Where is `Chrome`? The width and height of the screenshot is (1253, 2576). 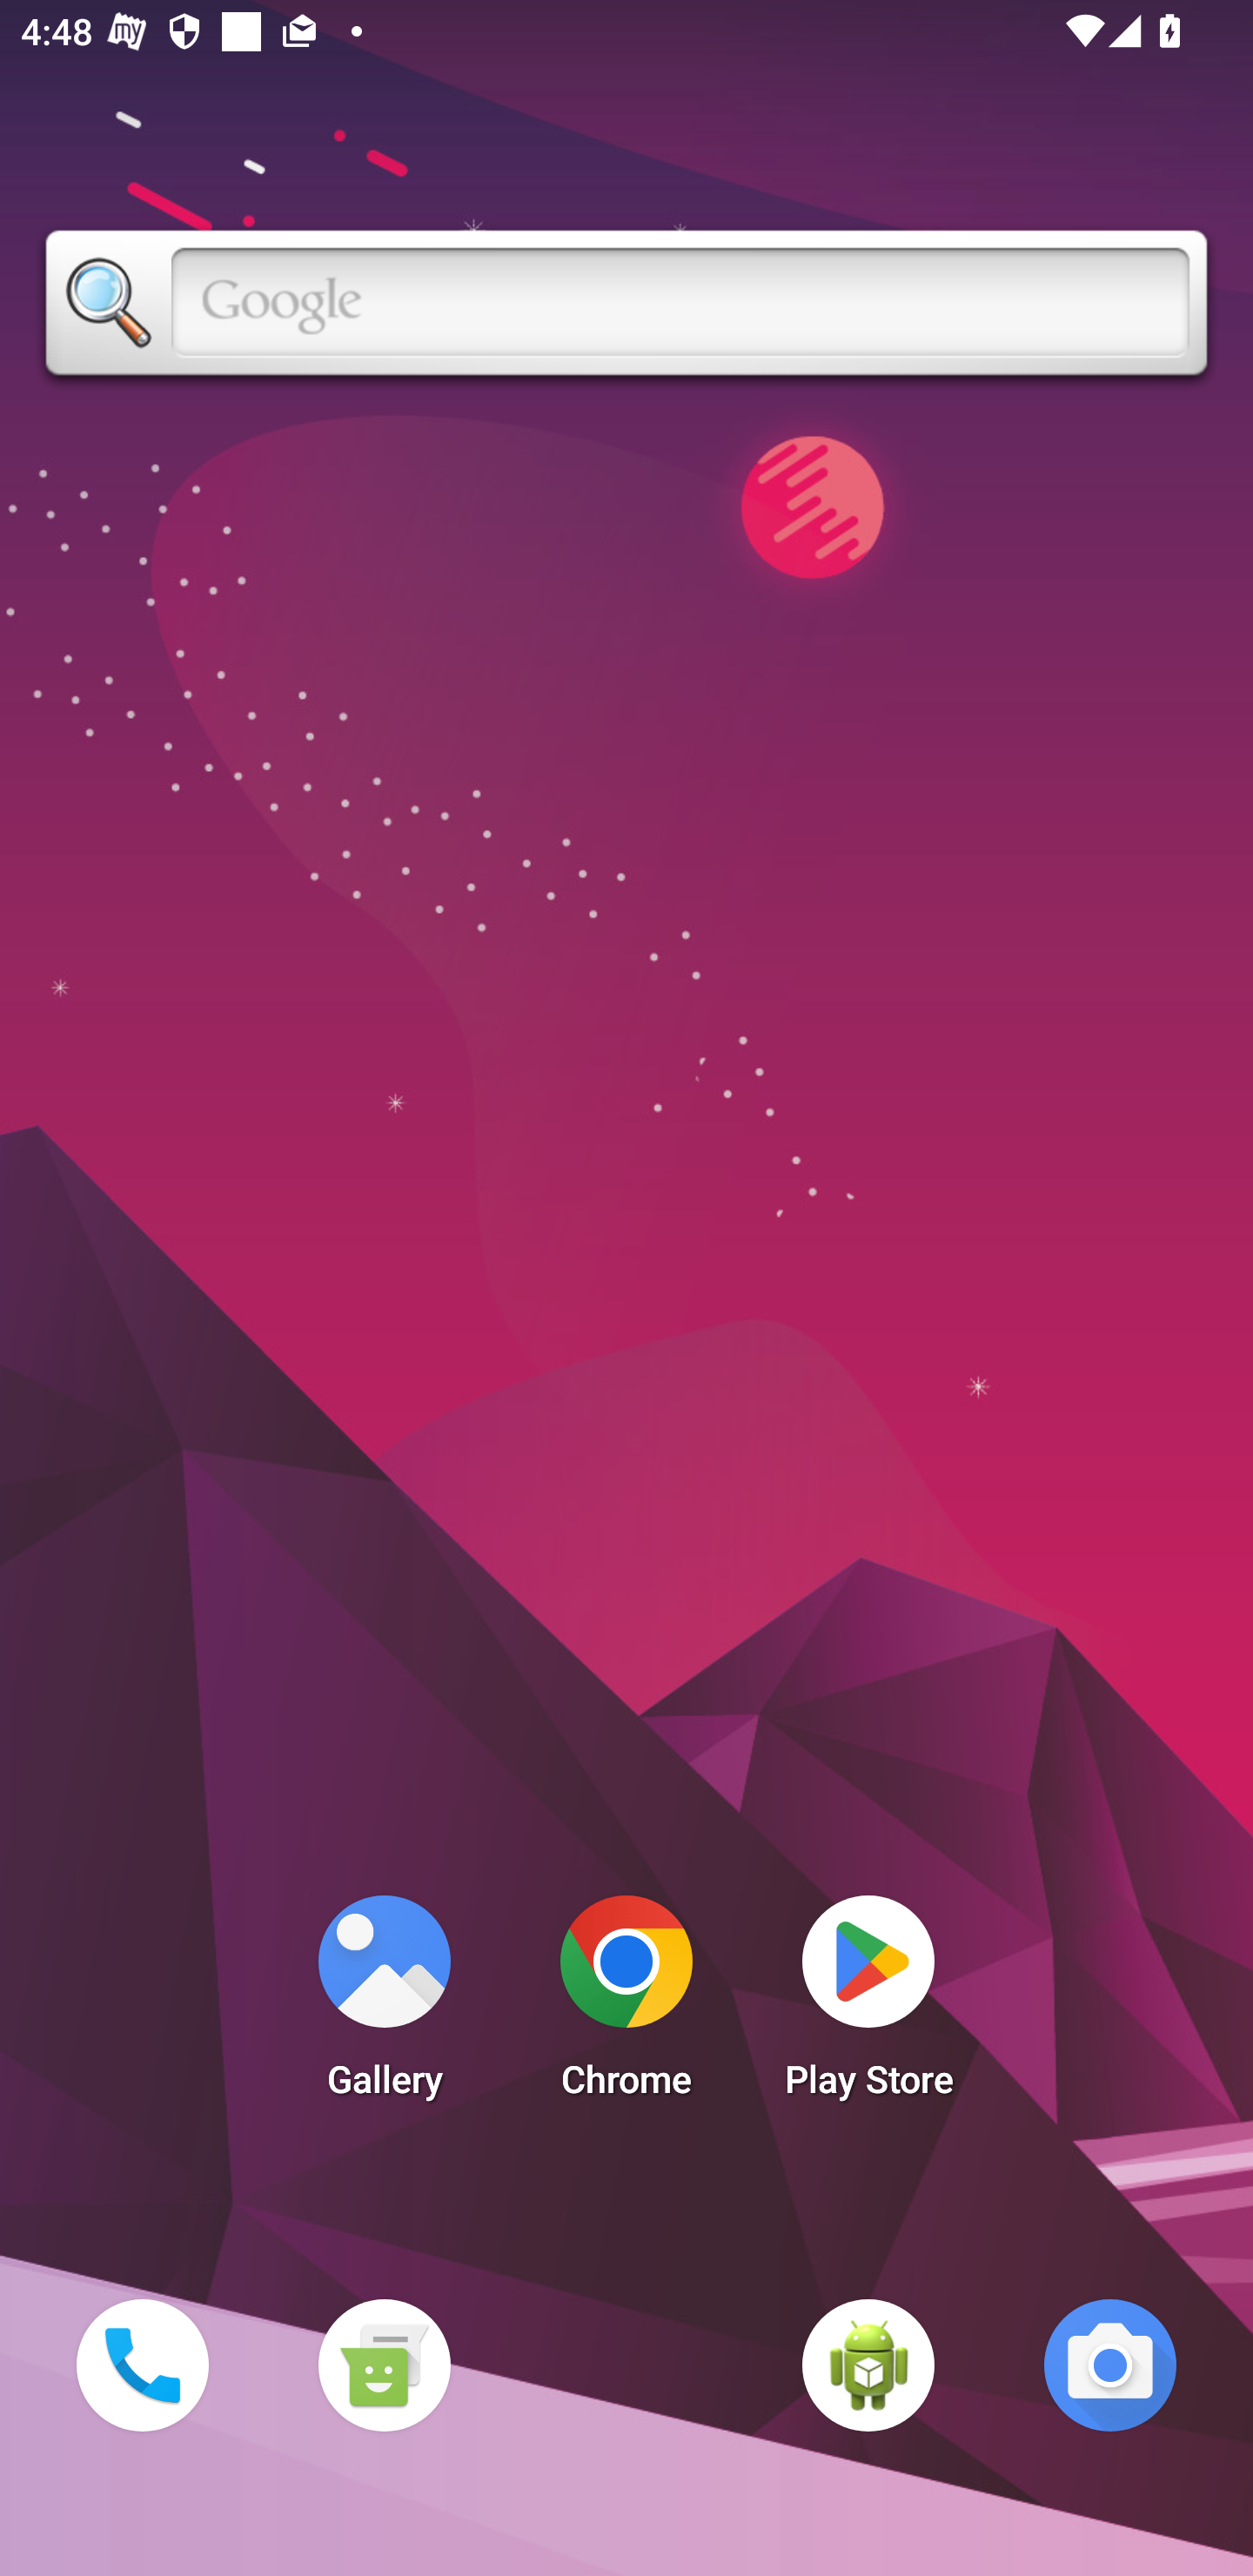
Chrome is located at coordinates (626, 2005).